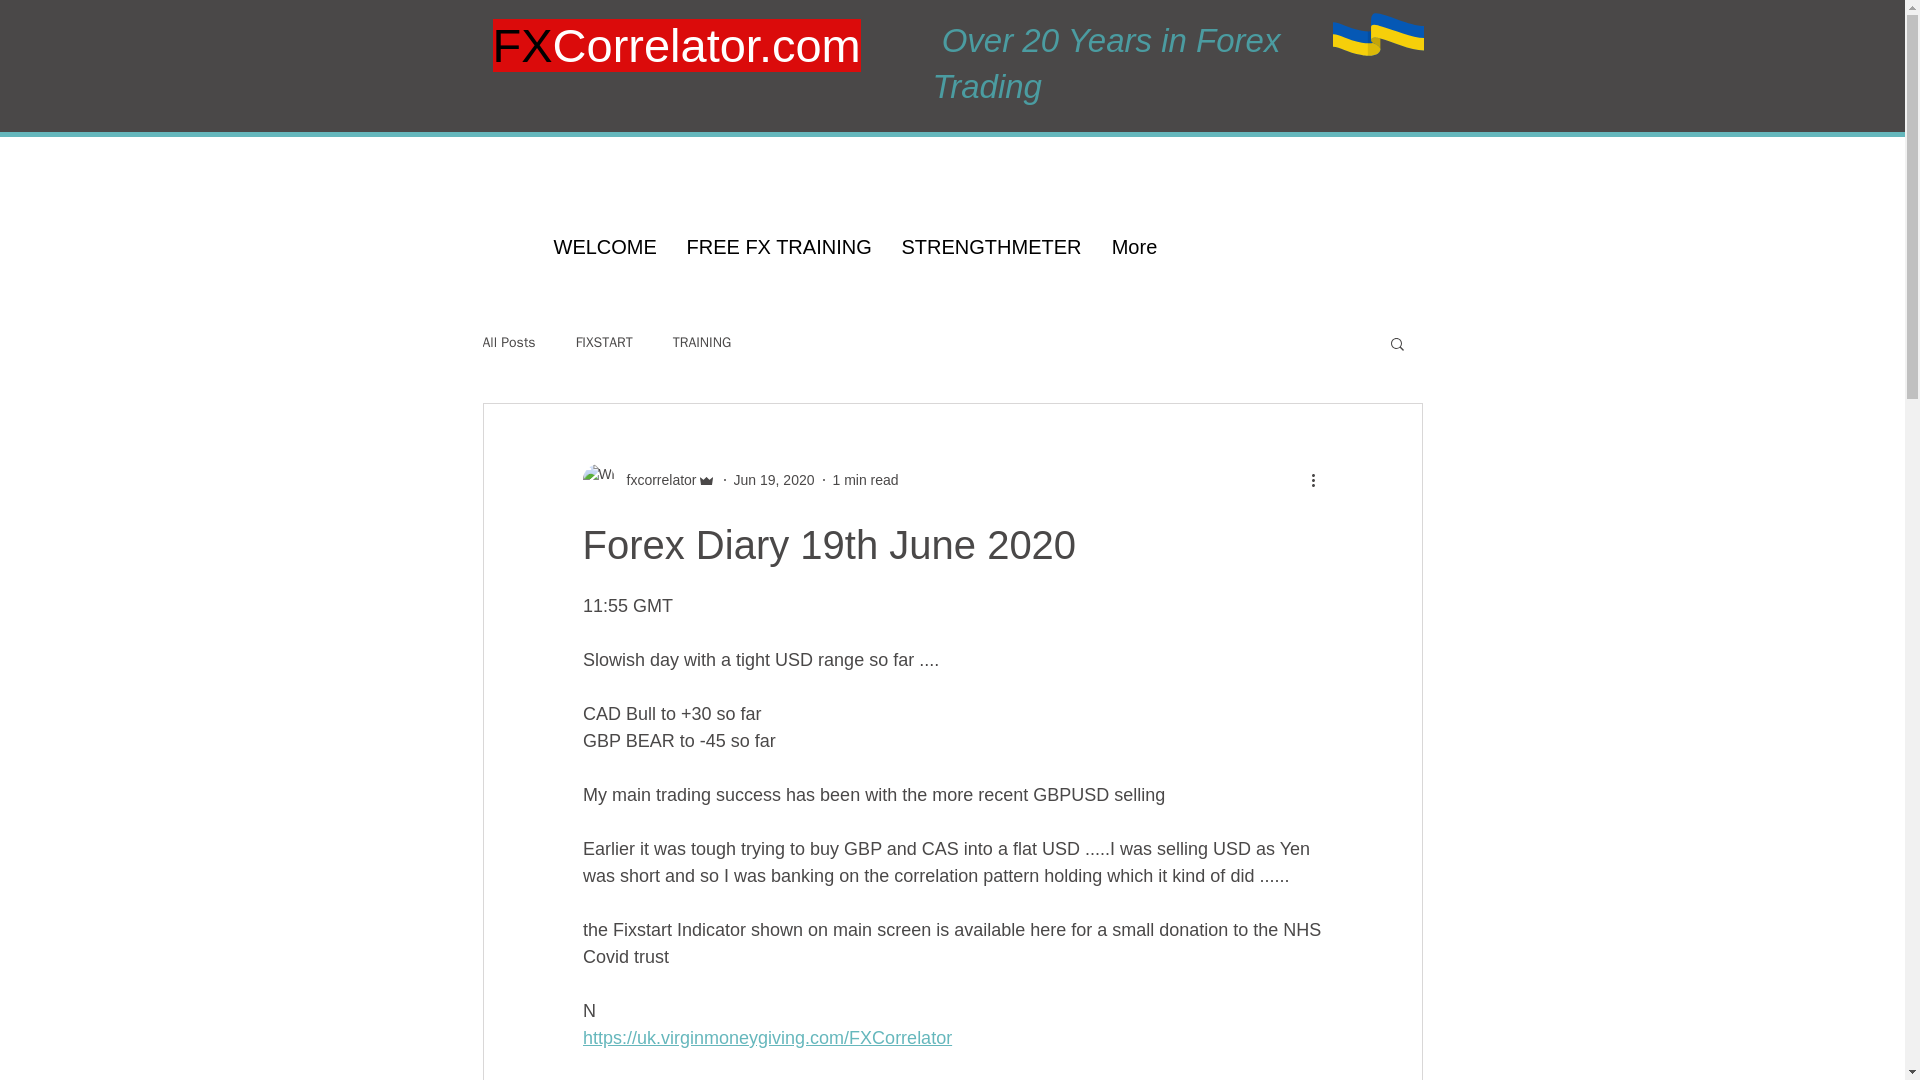 Image resolution: width=1920 pixels, height=1080 pixels. I want to click on WELCOME, so click(604, 246).